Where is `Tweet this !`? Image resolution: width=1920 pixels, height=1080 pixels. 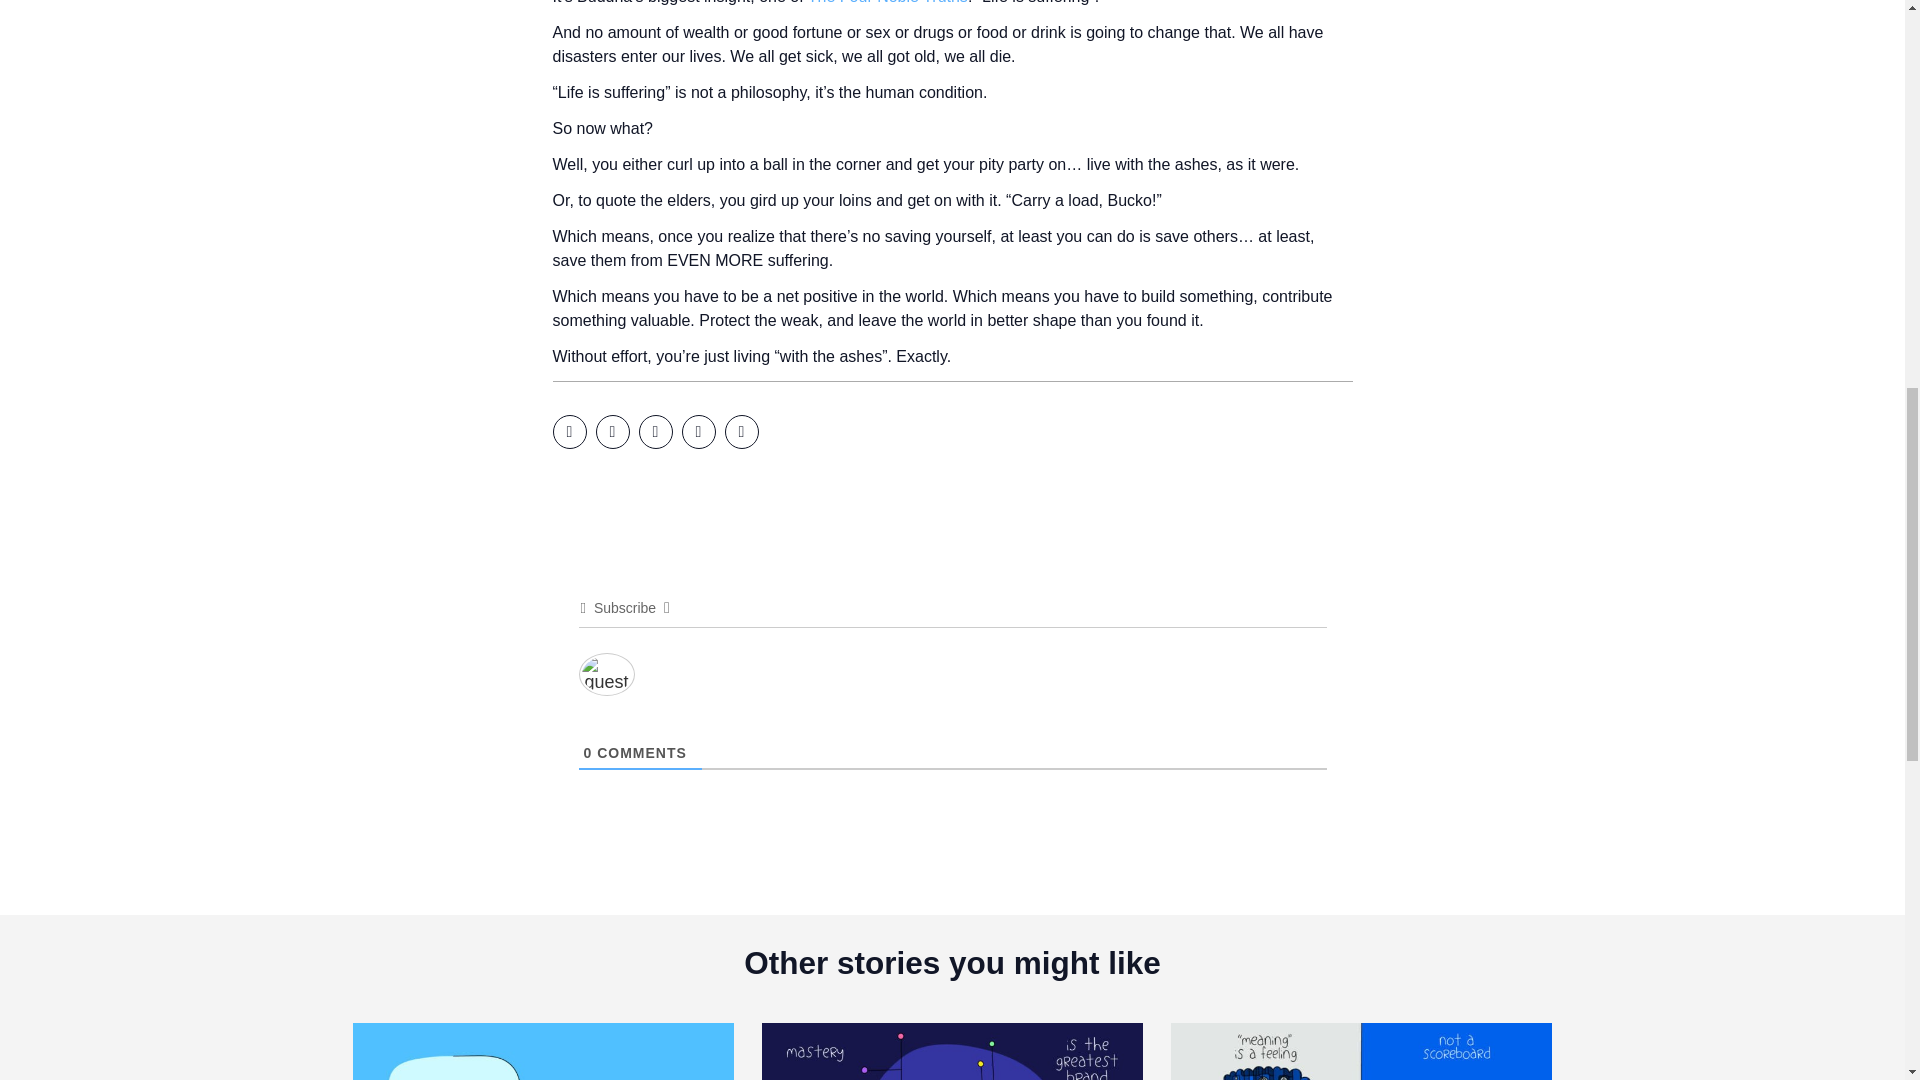 Tweet this ! is located at coordinates (612, 432).